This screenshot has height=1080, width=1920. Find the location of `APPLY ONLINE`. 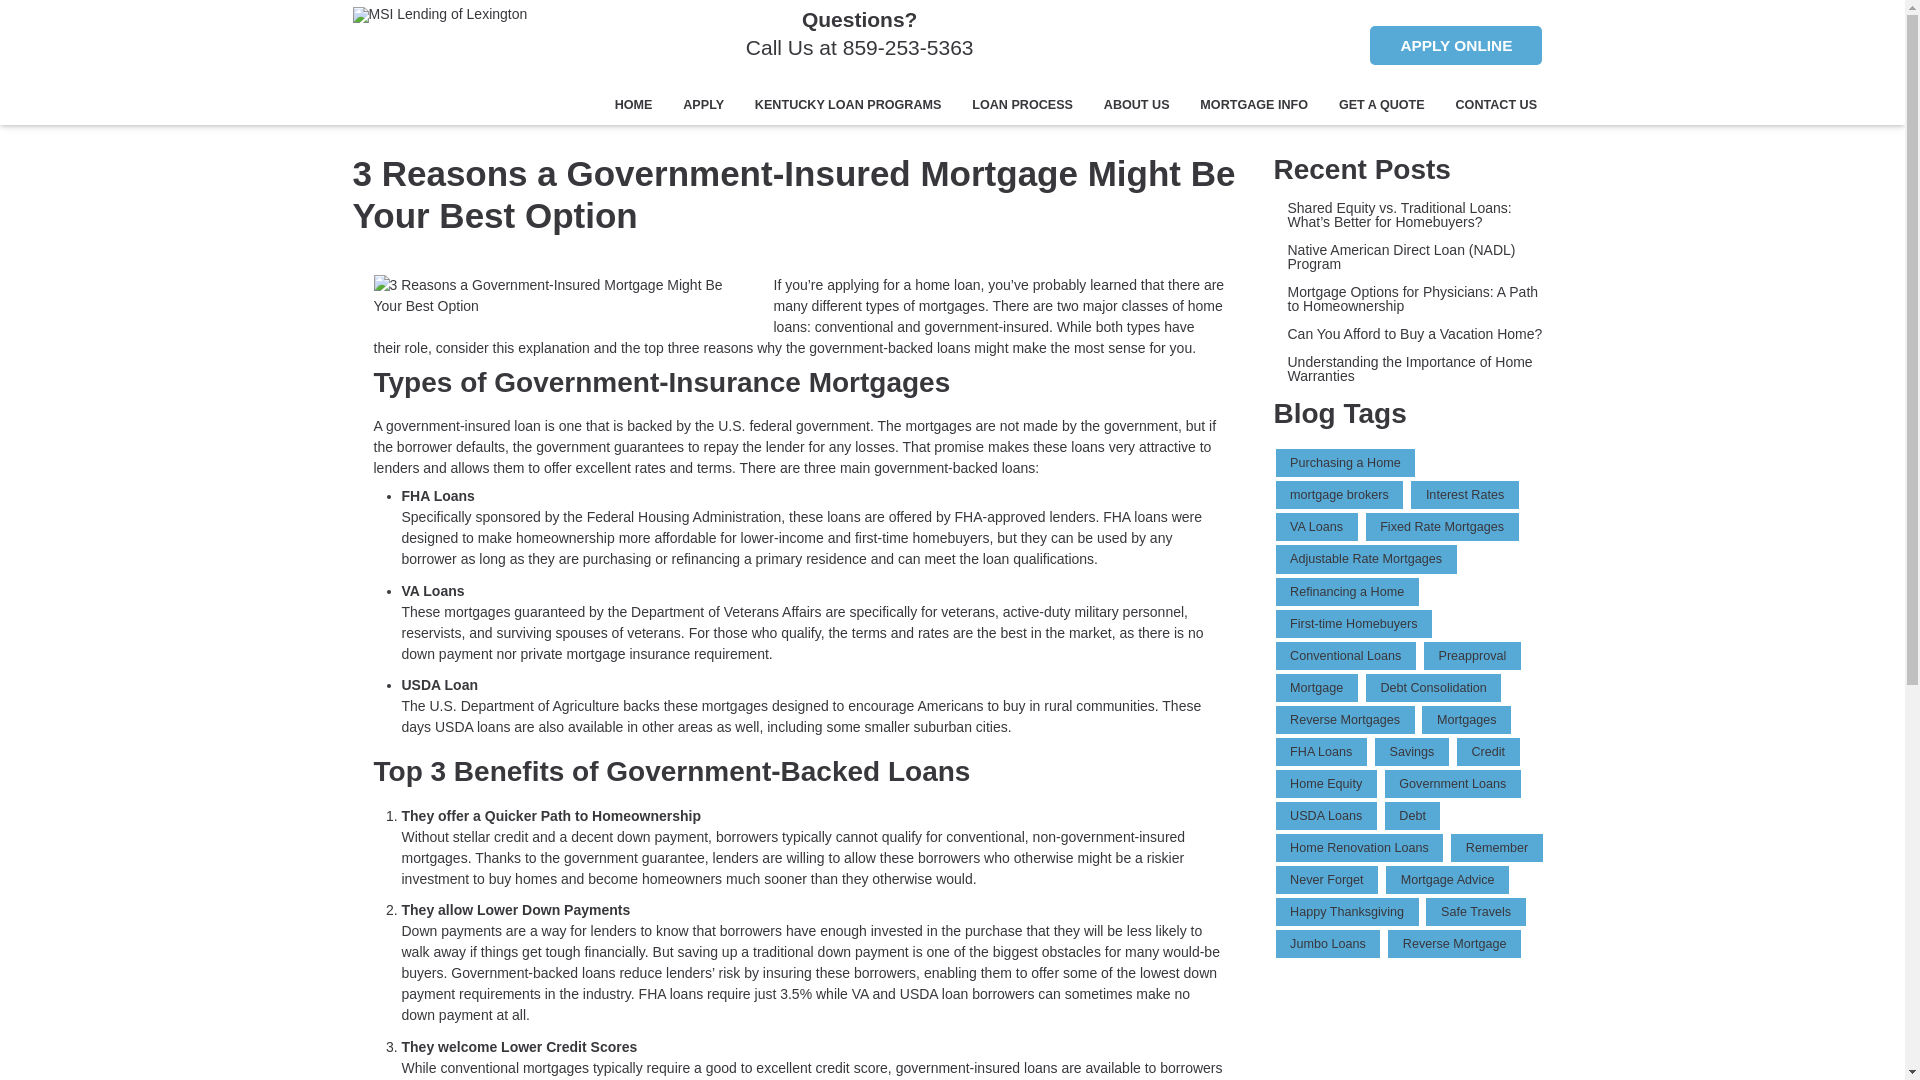

APPLY ONLINE is located at coordinates (1456, 44).